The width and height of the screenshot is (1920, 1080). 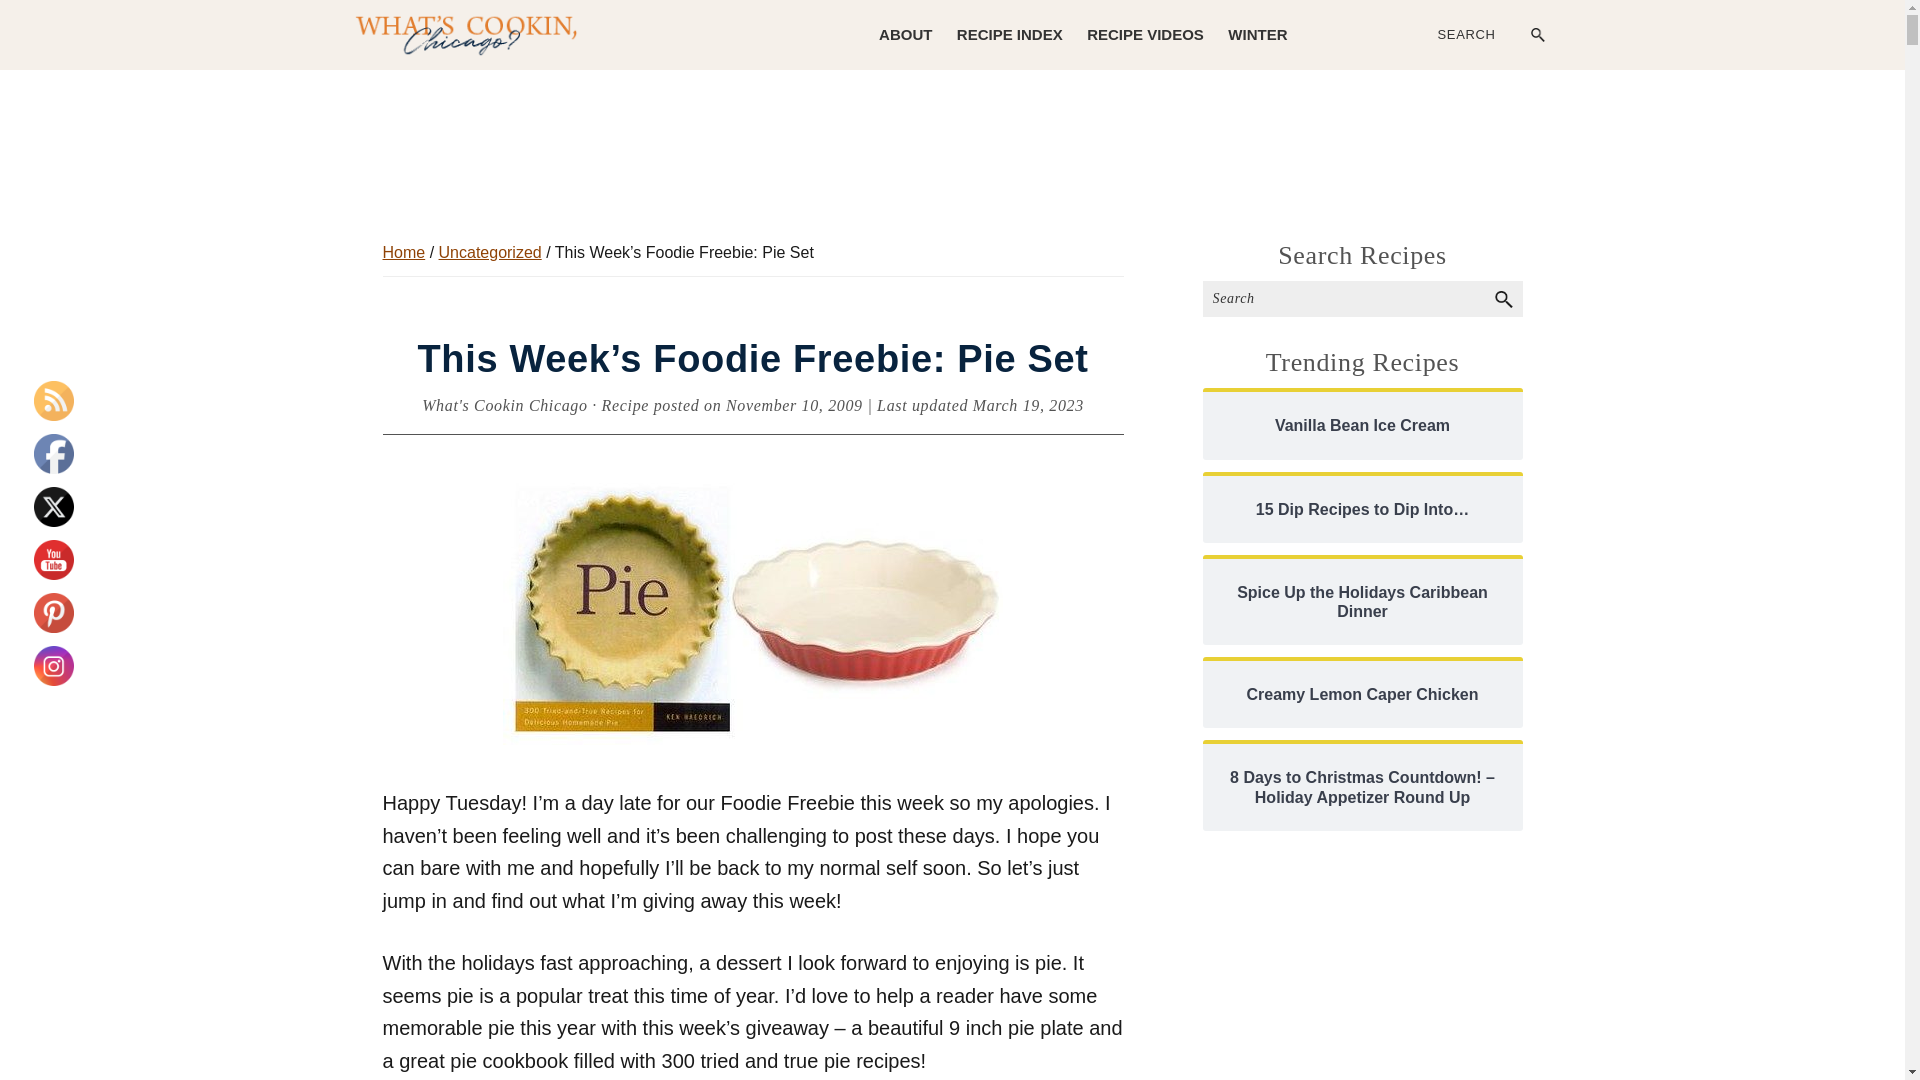 I want to click on YouTube, so click(x=54, y=560).